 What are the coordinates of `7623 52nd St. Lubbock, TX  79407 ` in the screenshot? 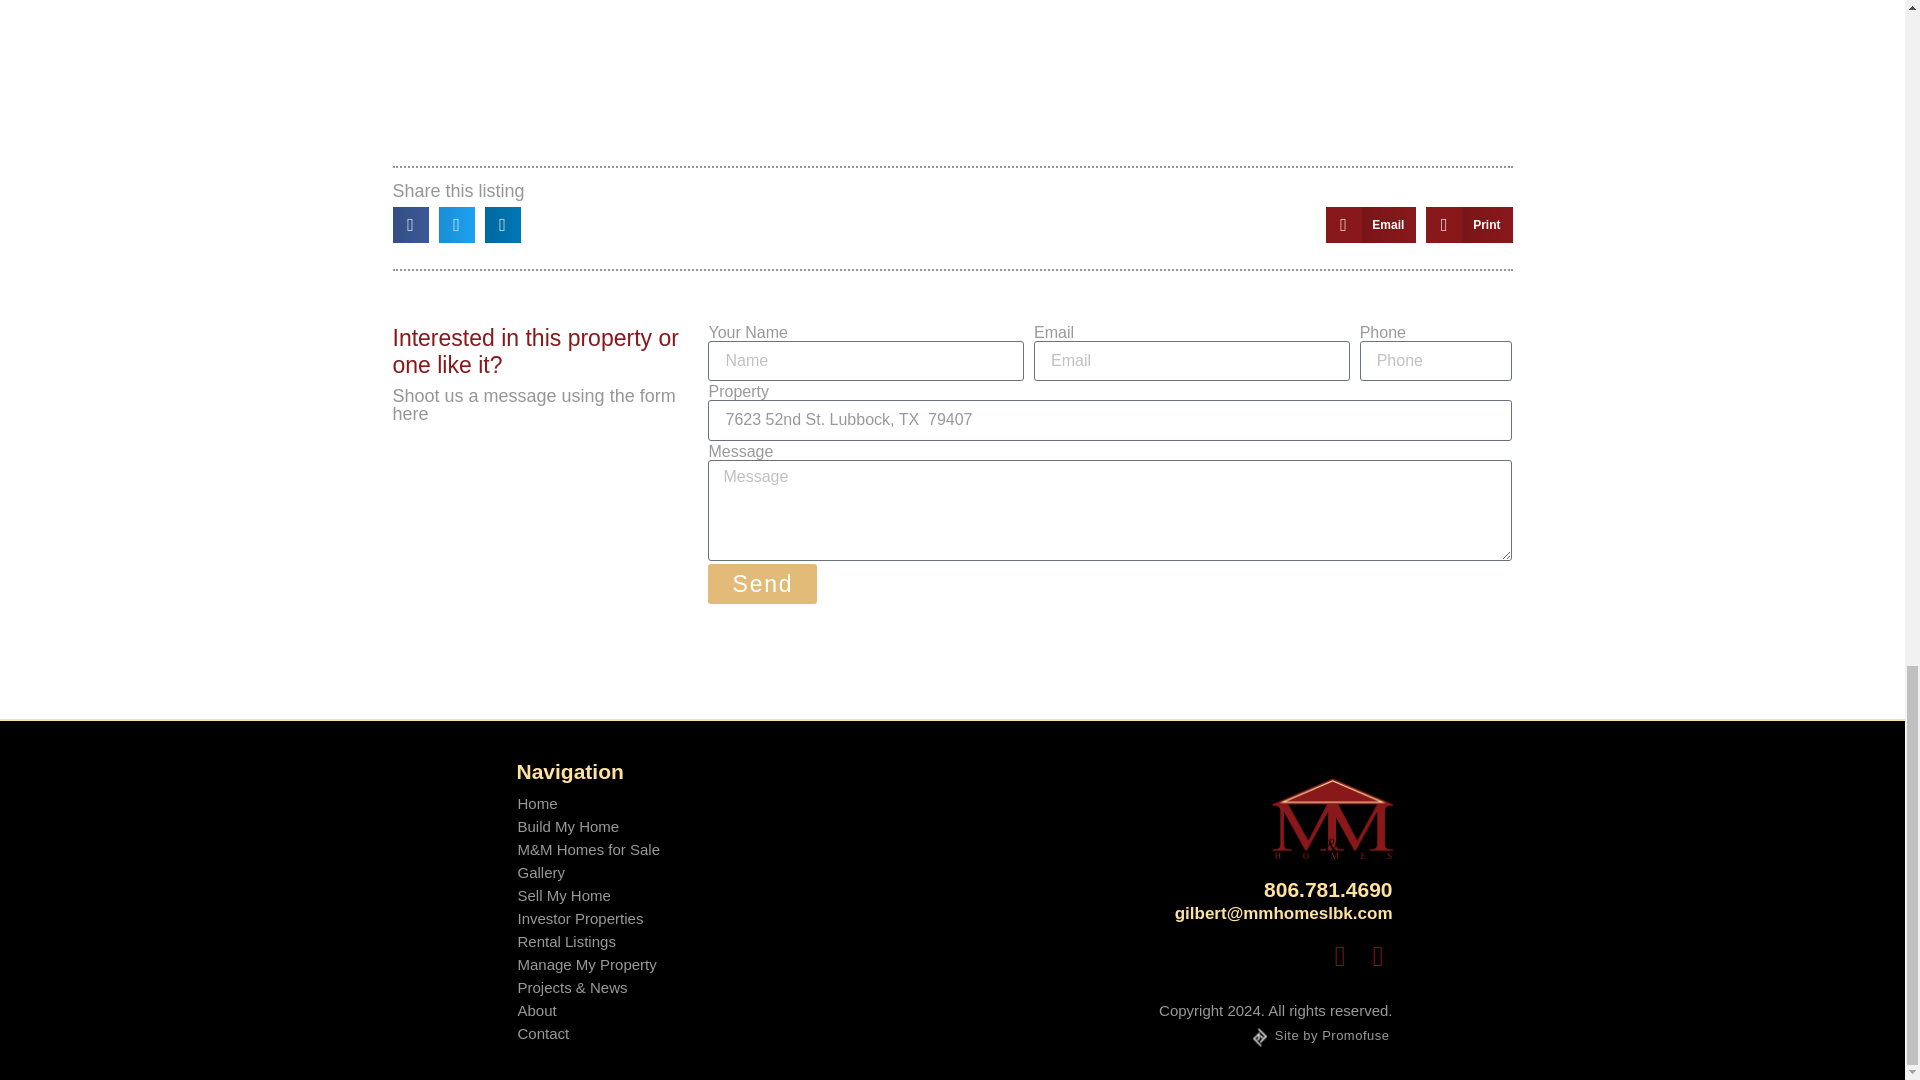 It's located at (1110, 419).